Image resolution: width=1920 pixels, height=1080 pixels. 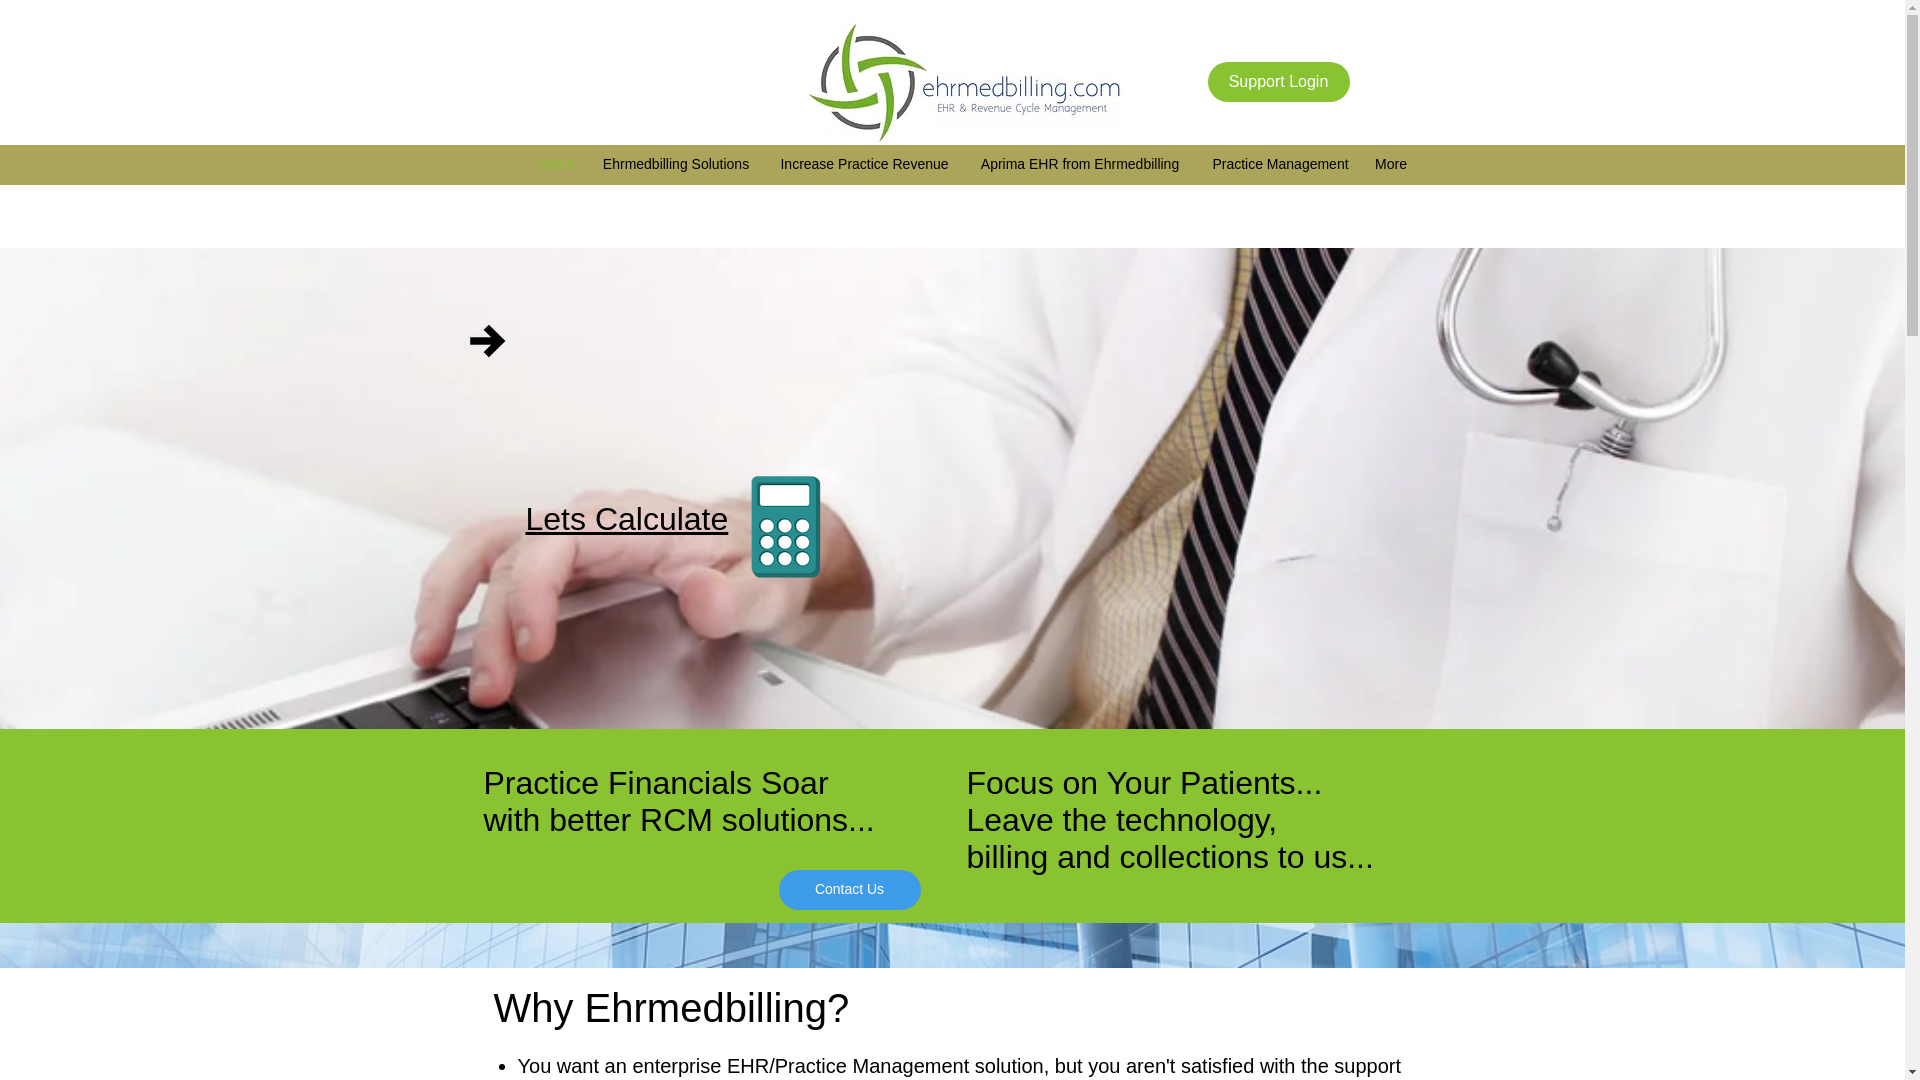 What do you see at coordinates (864, 164) in the screenshot?
I see `Increase Practice Revenue` at bounding box center [864, 164].